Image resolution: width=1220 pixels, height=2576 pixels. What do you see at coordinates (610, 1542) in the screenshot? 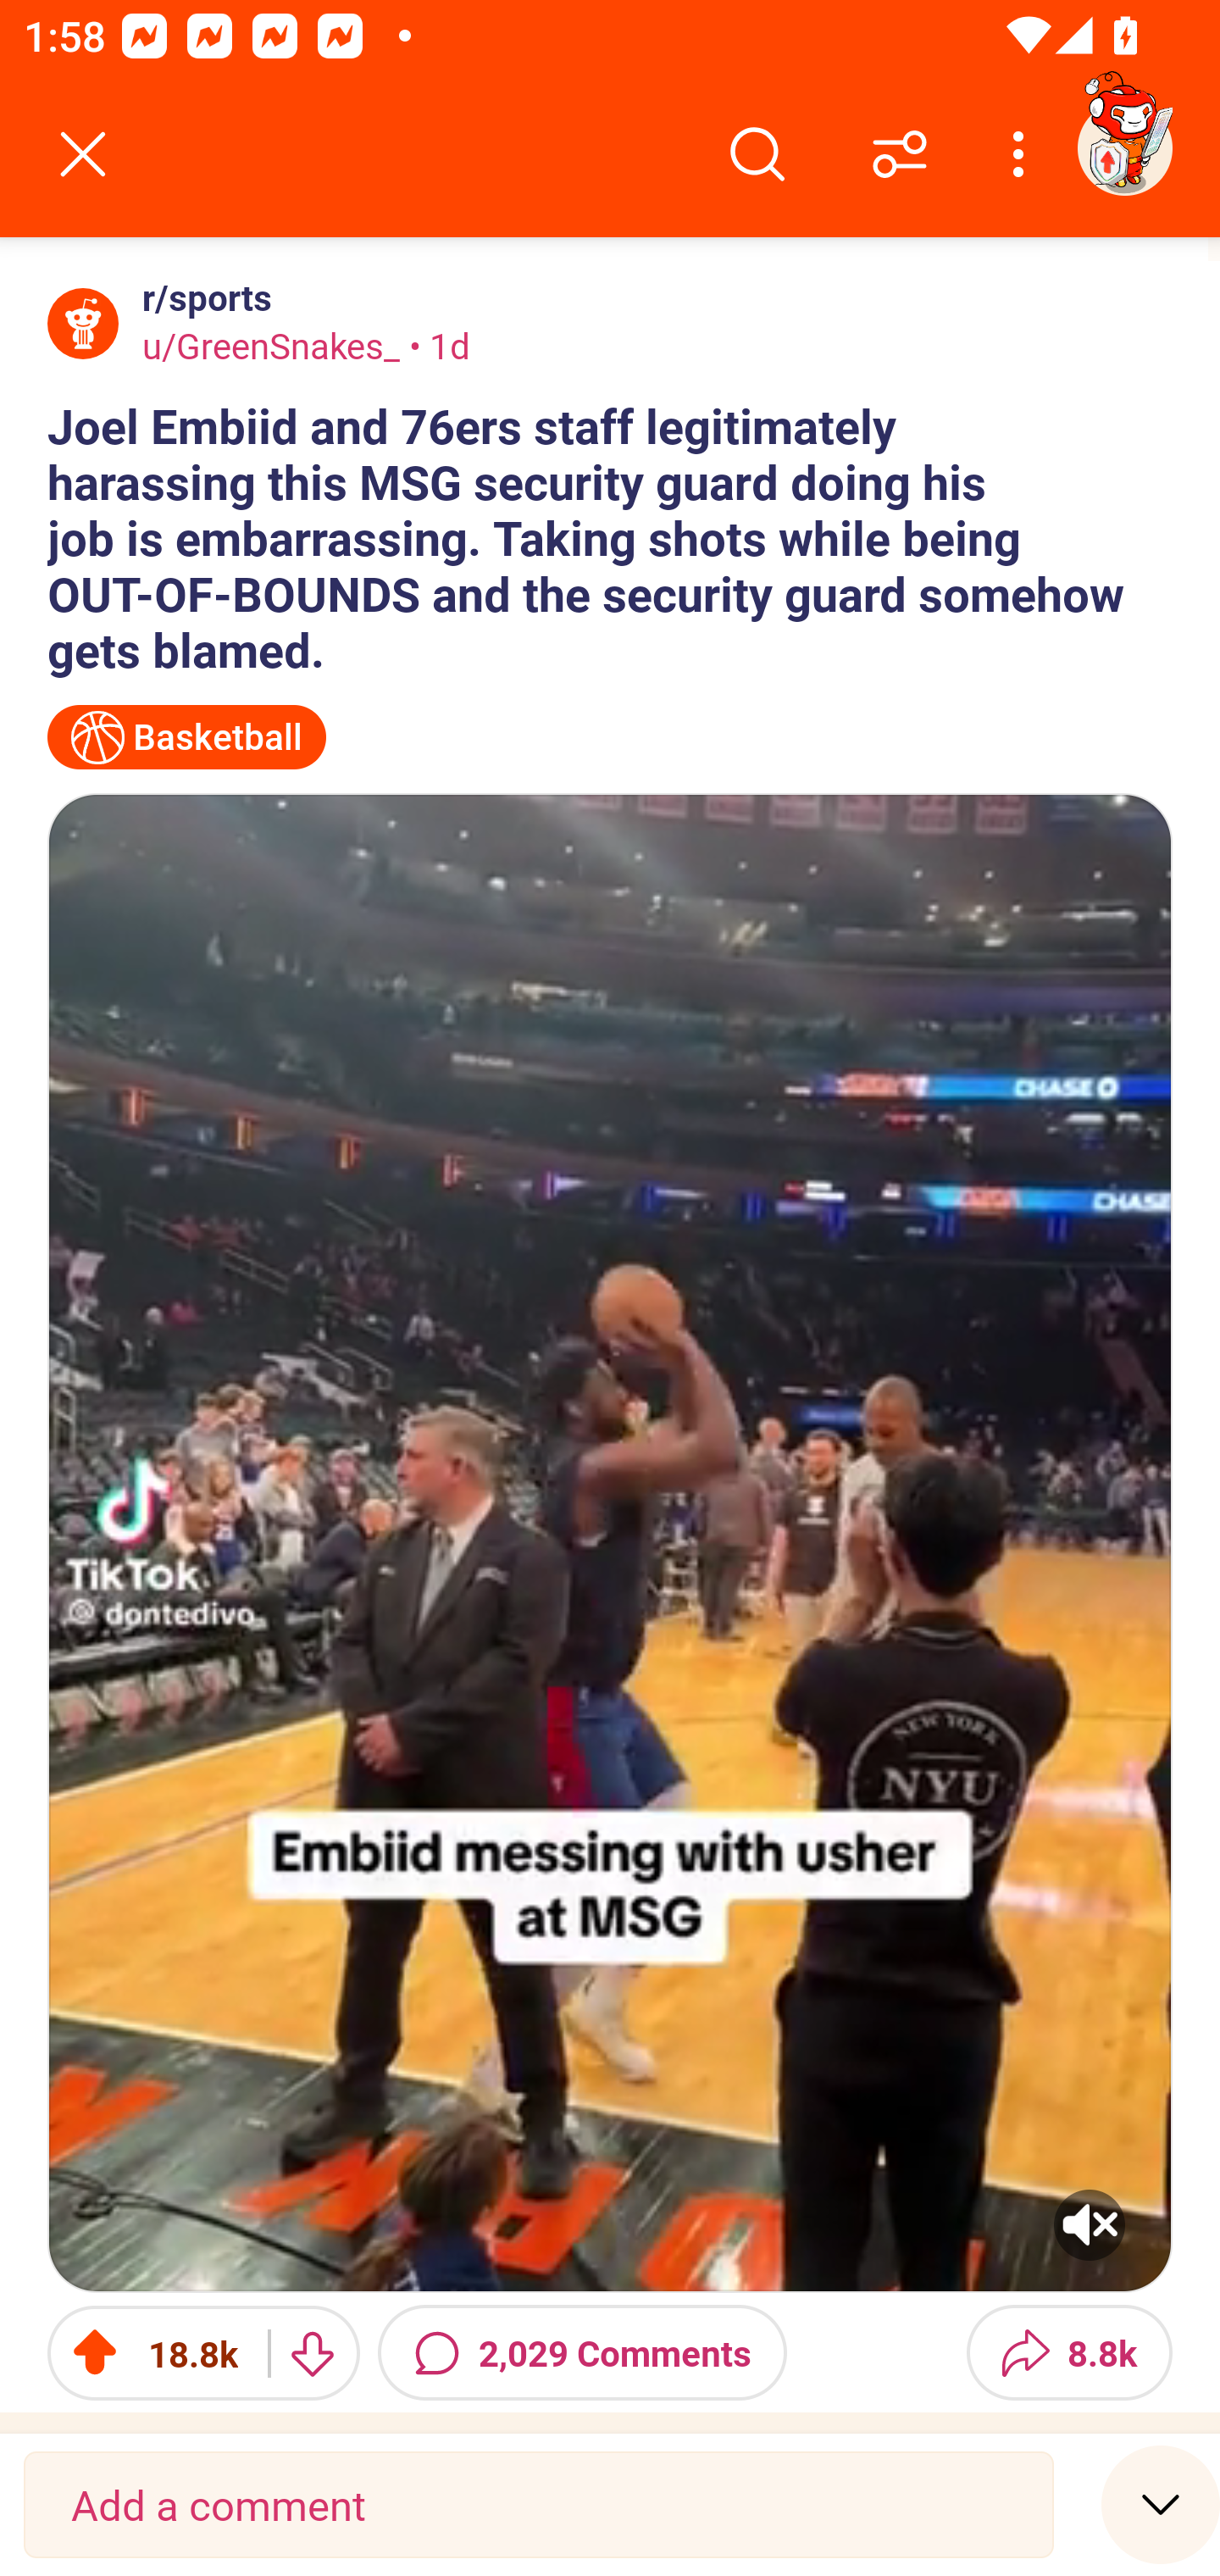
I see `Unmute` at bounding box center [610, 1542].